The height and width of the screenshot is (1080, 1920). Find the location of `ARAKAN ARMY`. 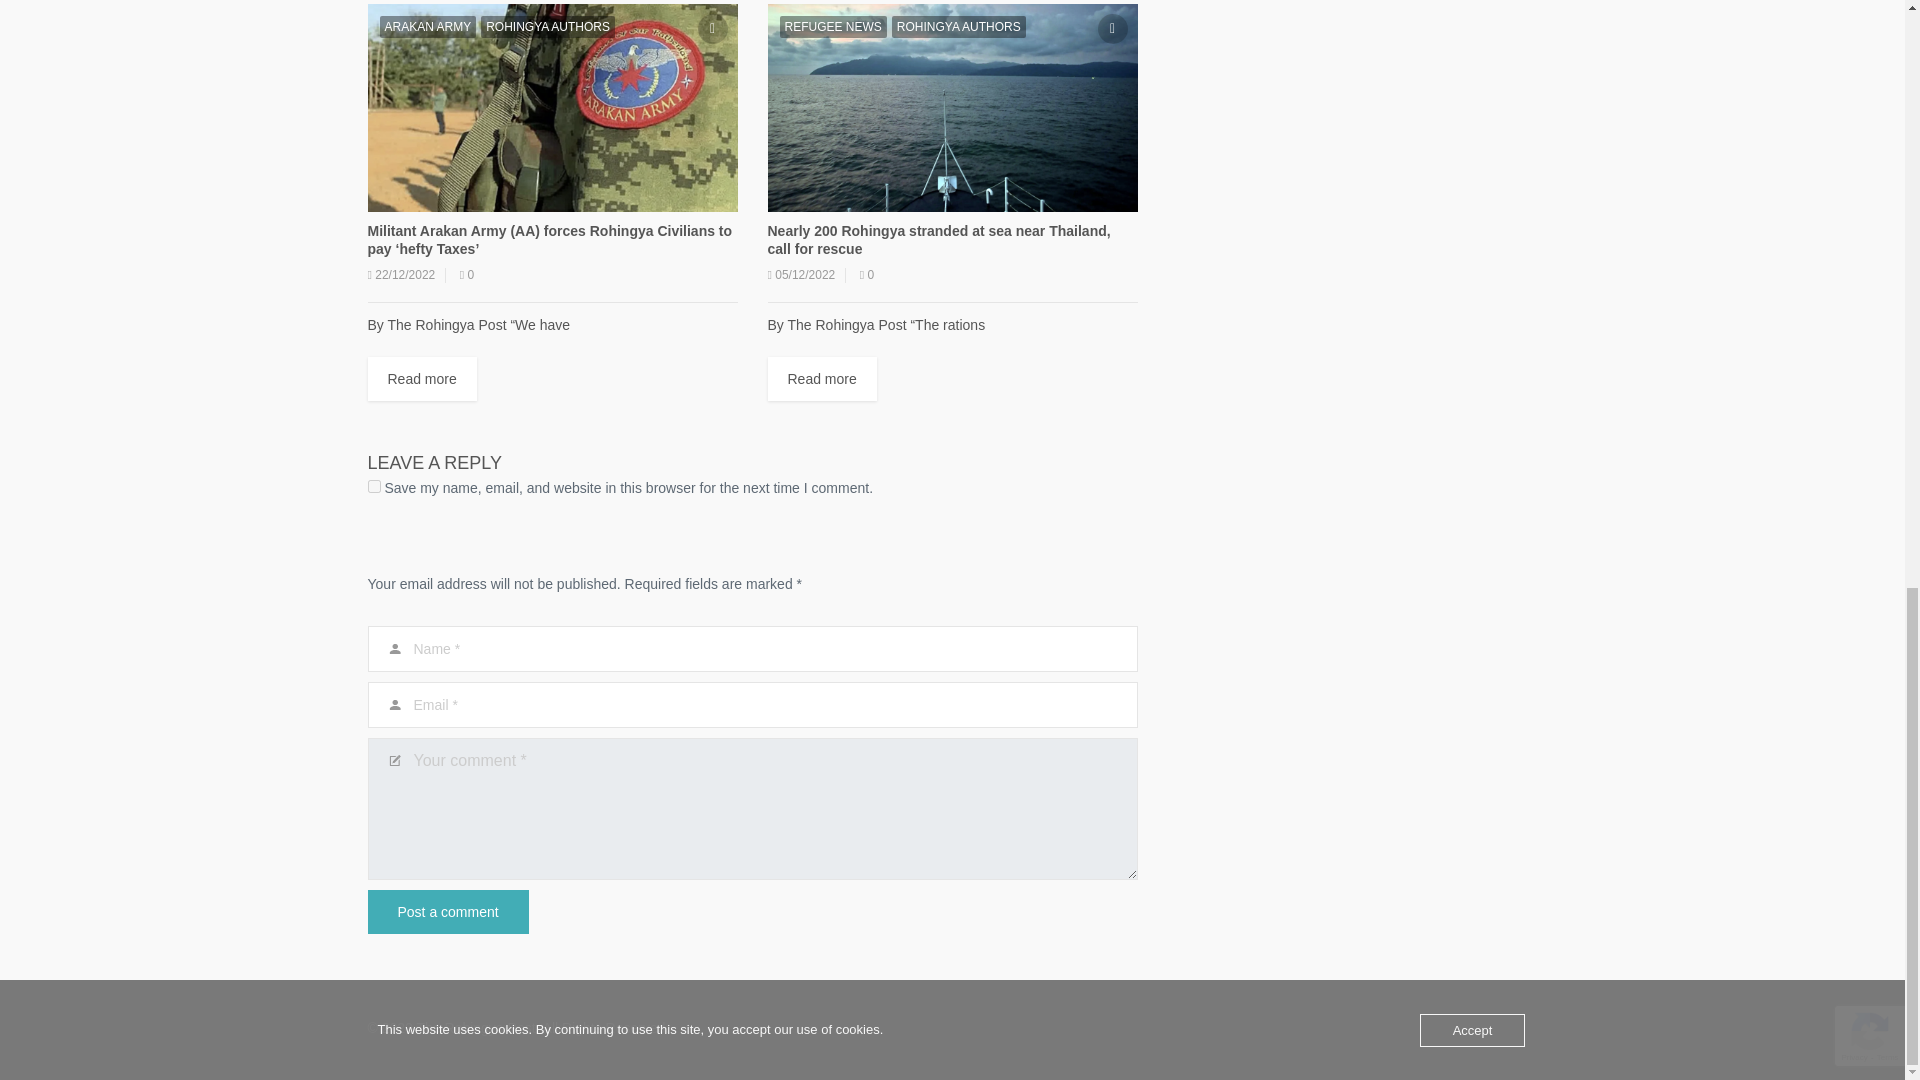

ARAKAN ARMY is located at coordinates (428, 26).